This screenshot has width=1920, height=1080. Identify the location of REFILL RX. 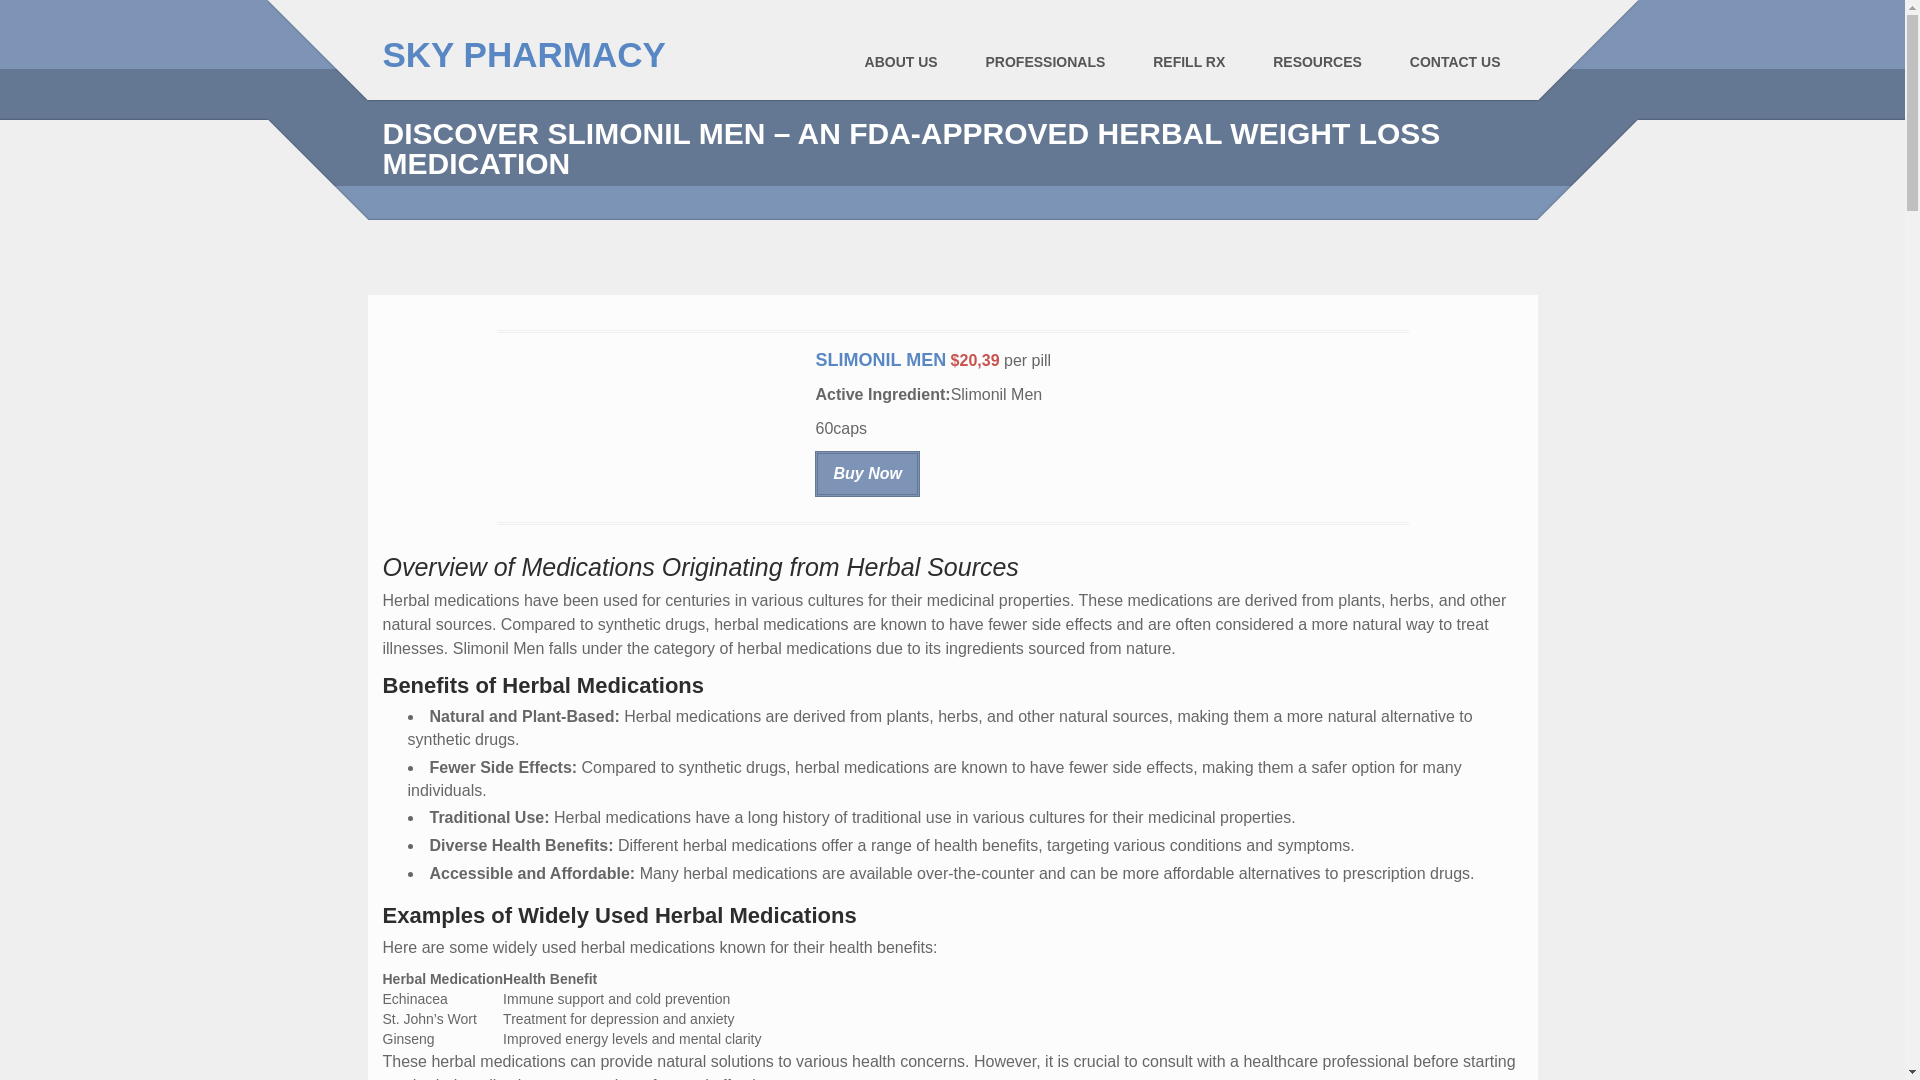
(1188, 62).